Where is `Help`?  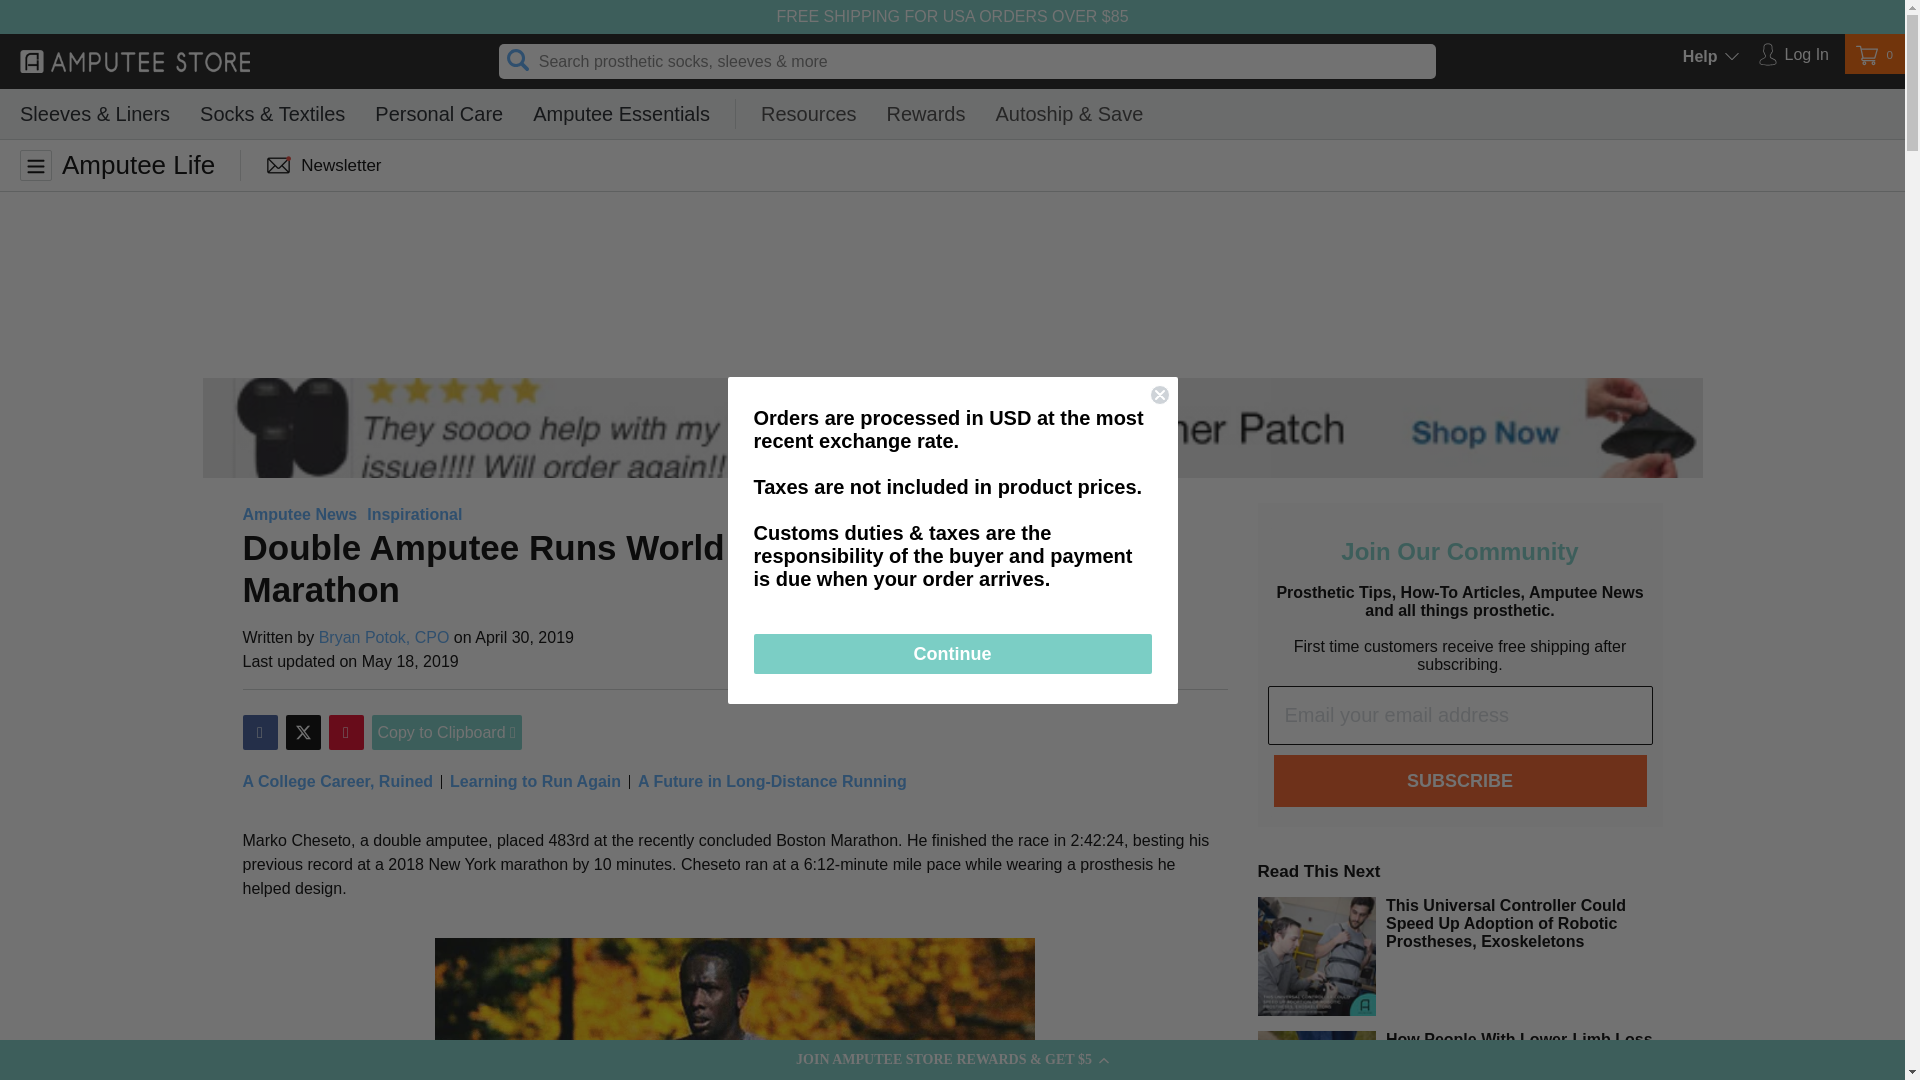 Help is located at coordinates (1732, 58).